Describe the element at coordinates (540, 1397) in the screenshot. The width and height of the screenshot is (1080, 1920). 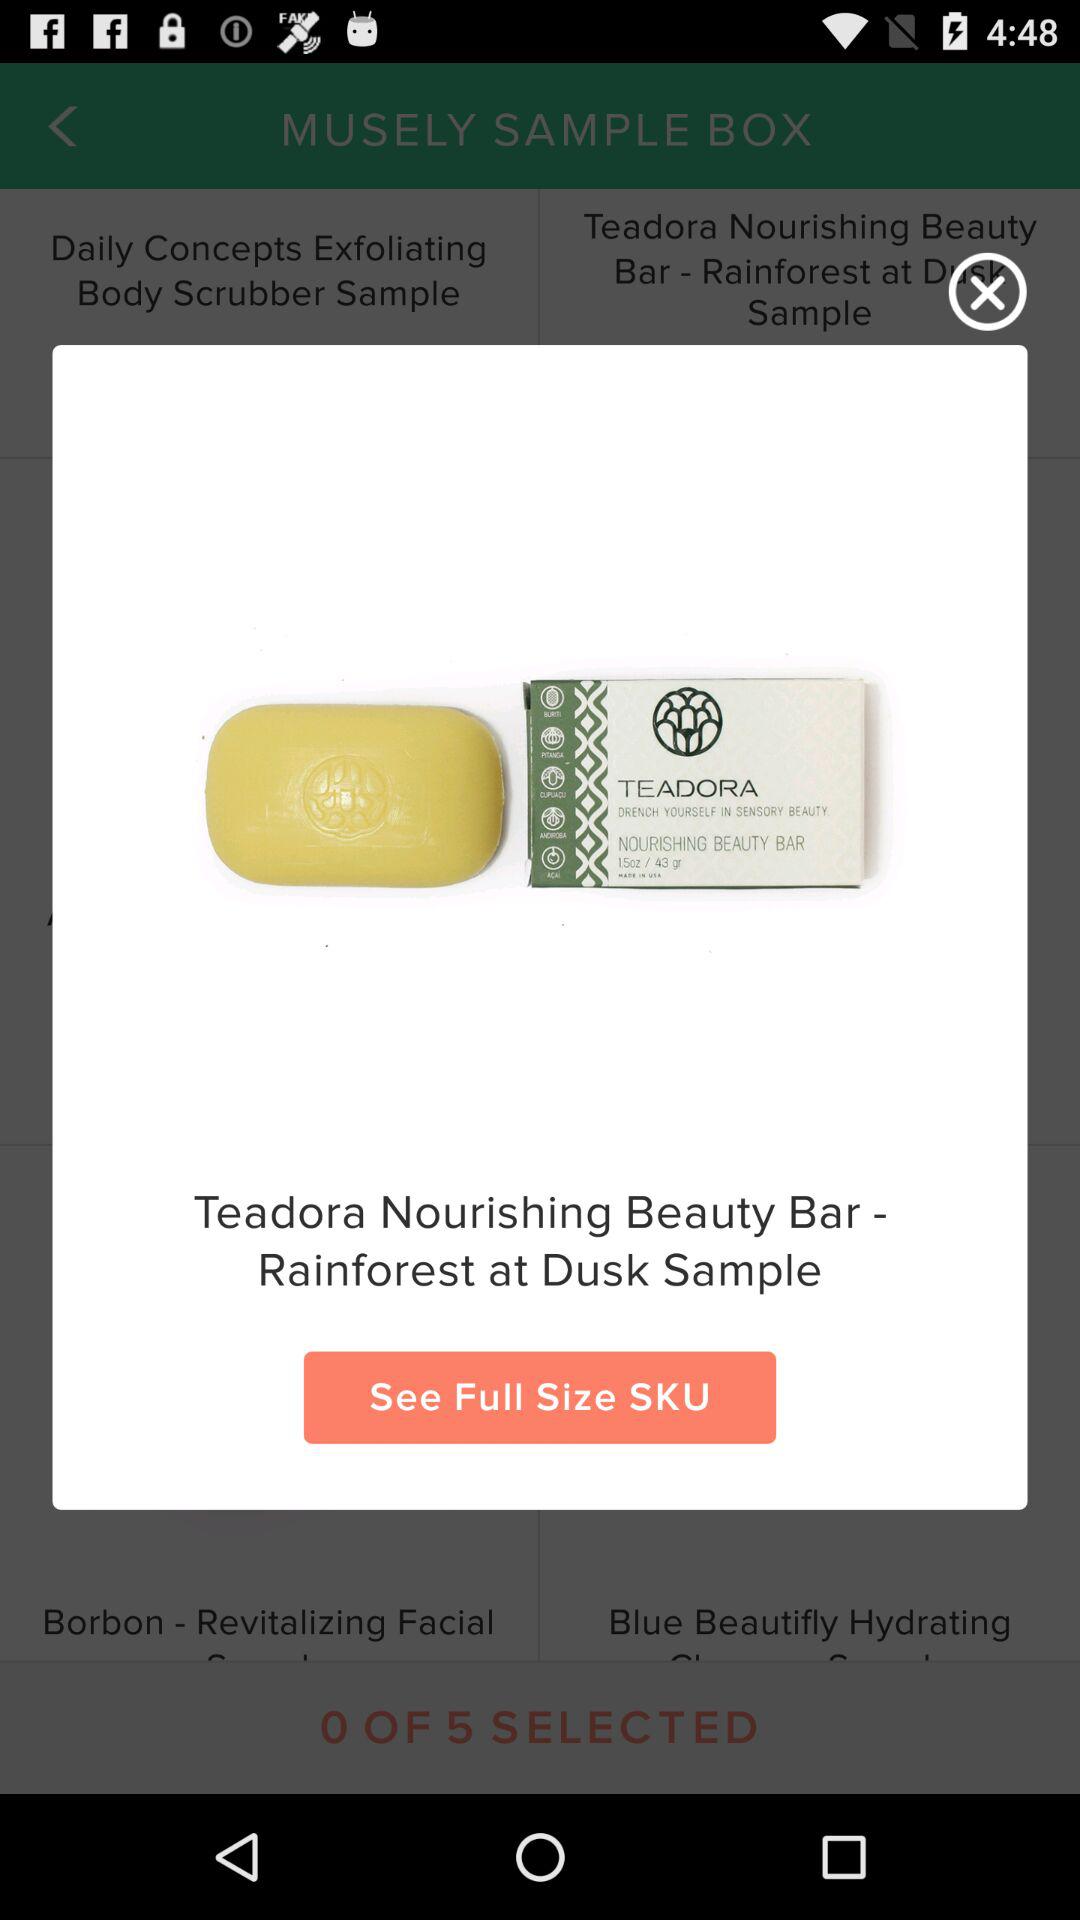
I see `scroll until the see full size` at that location.